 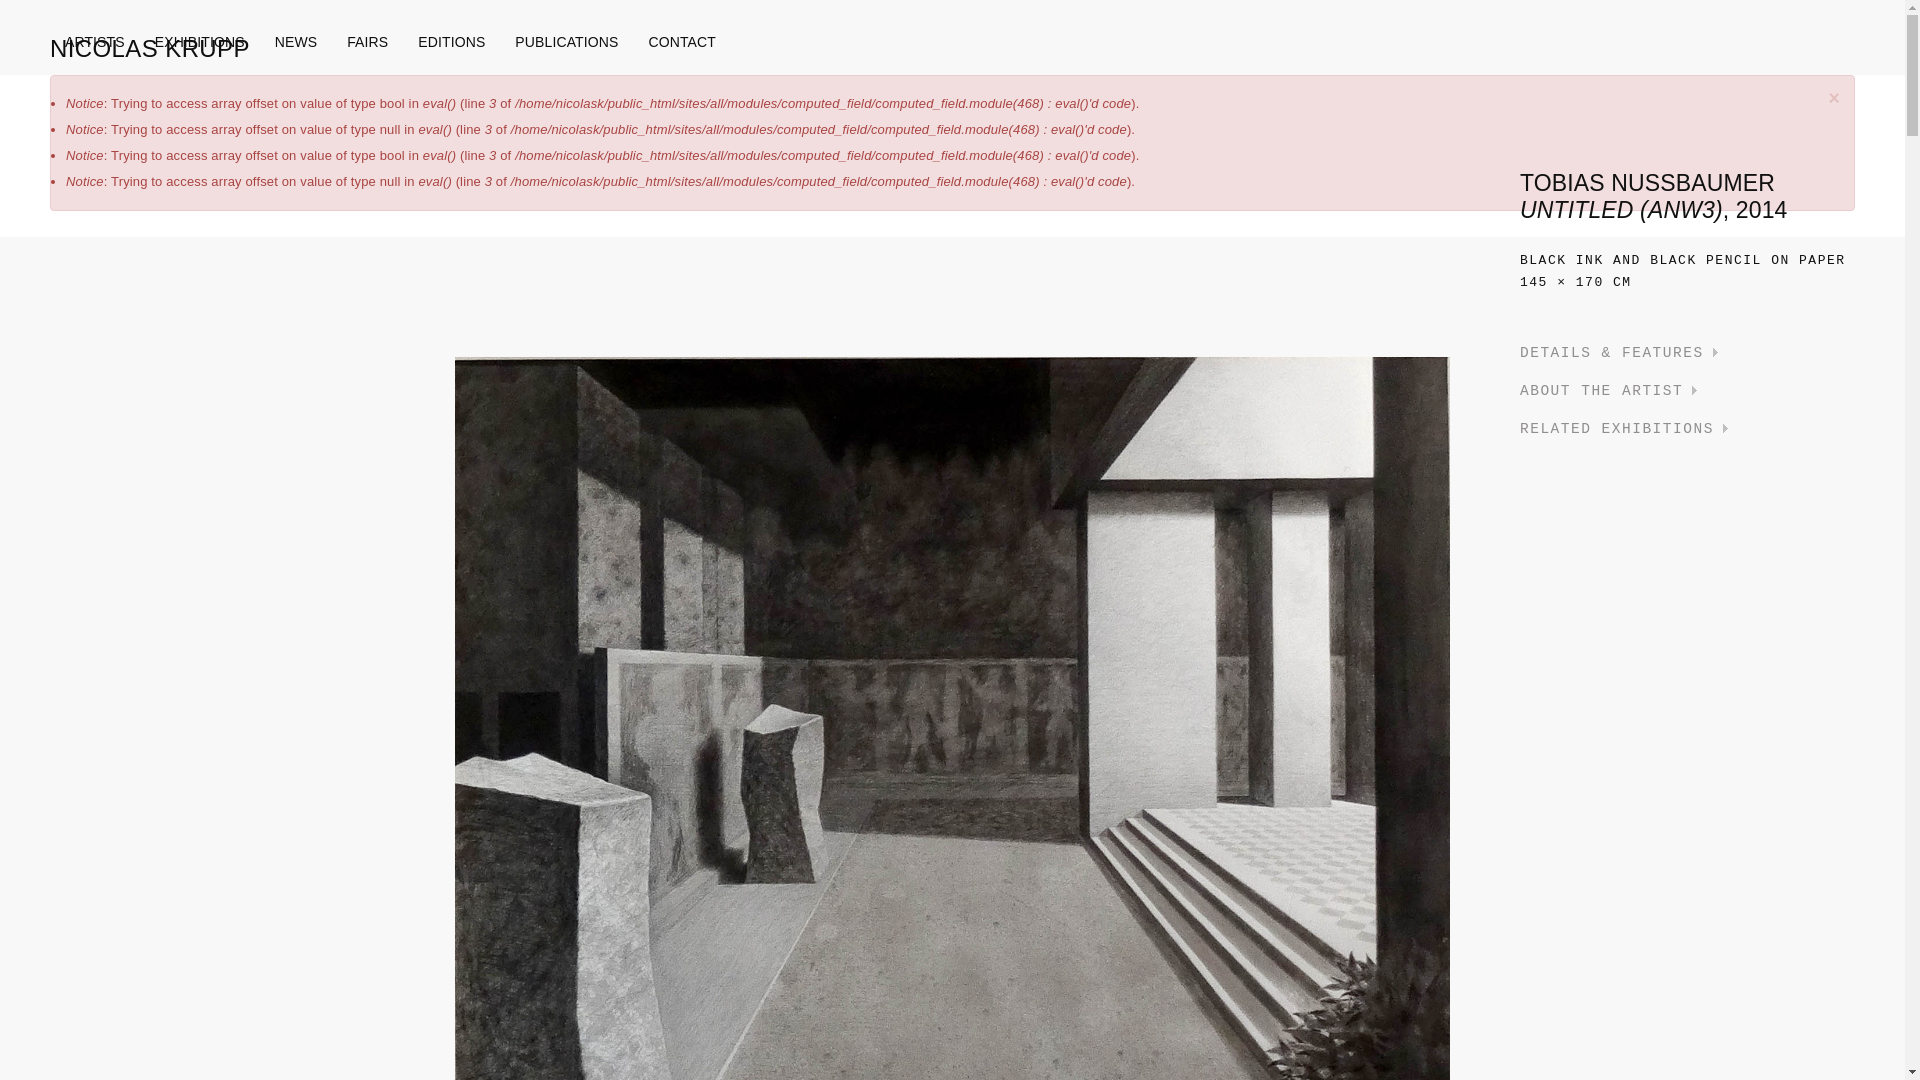 What do you see at coordinates (566, 42) in the screenshot?
I see `PUBLICATIONS` at bounding box center [566, 42].